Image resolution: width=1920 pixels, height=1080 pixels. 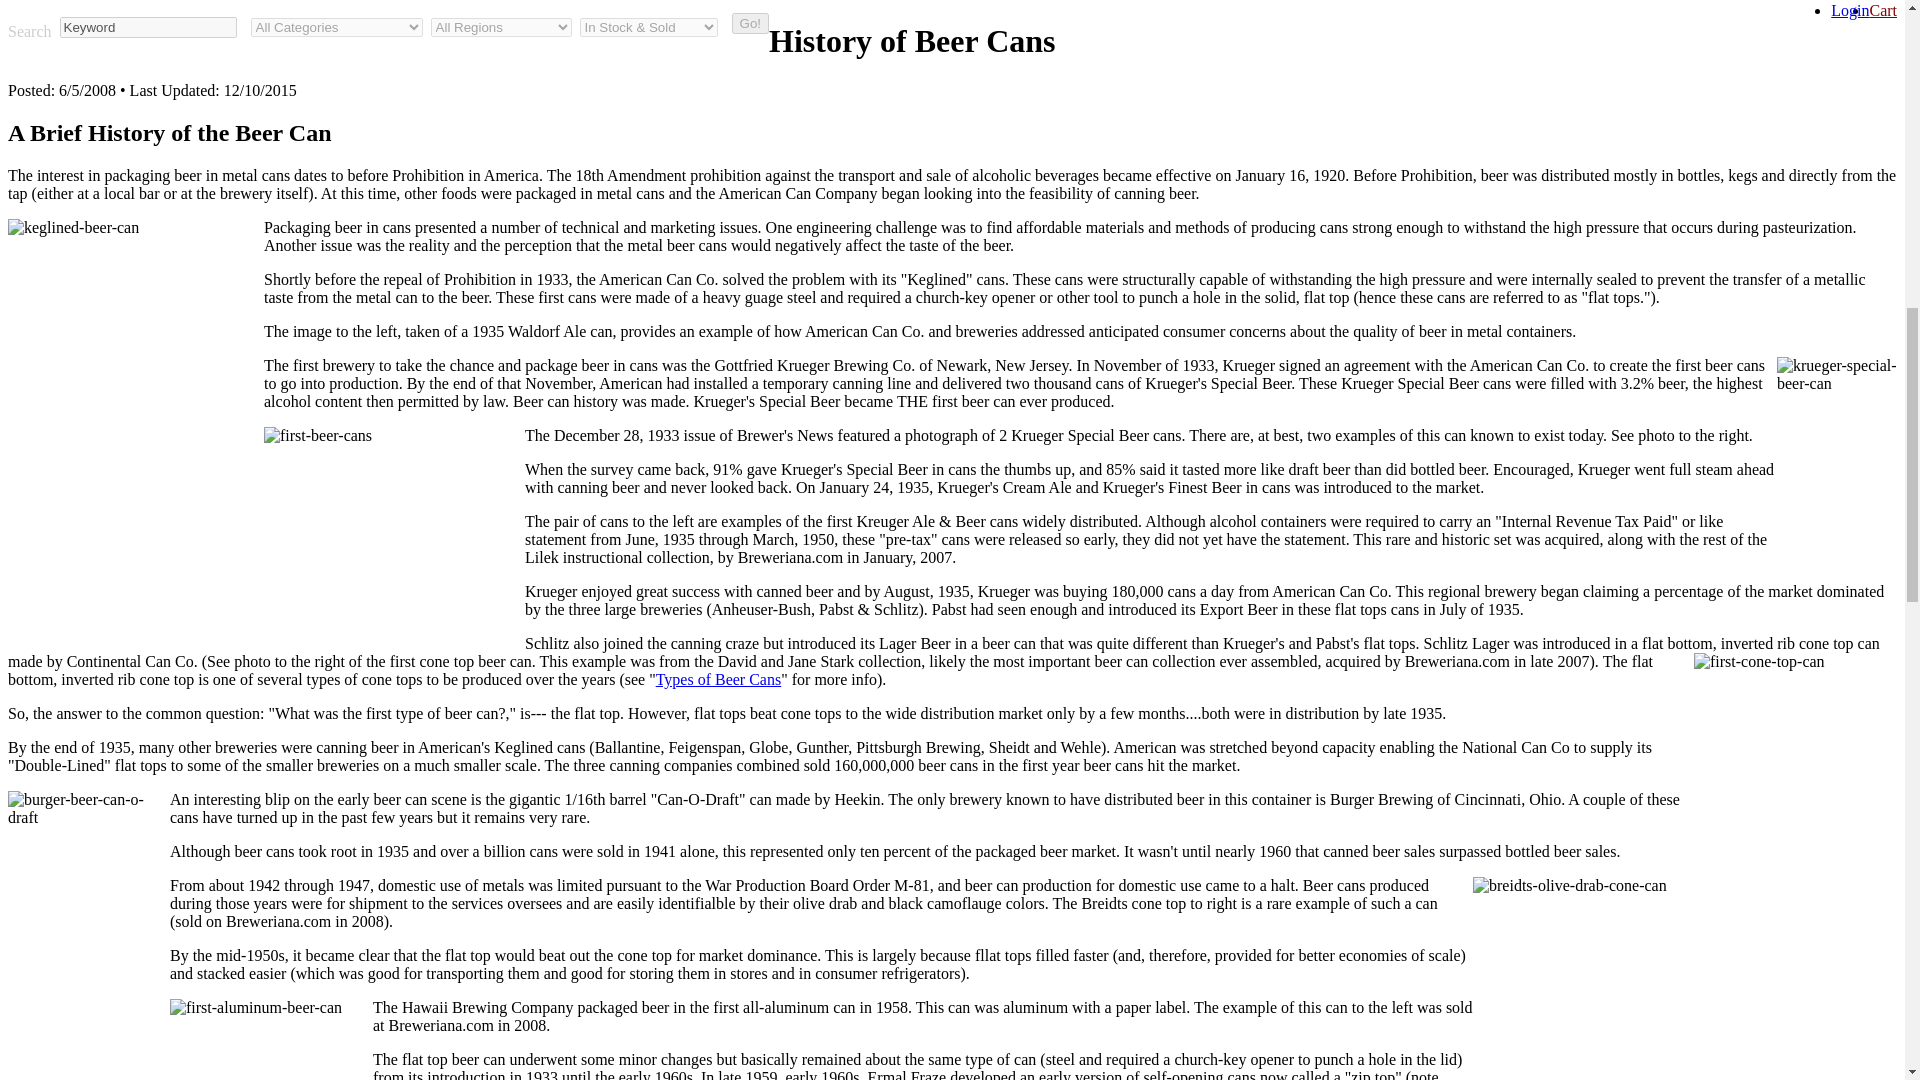 What do you see at coordinates (136, 354) in the screenshot?
I see `Early cans addressed consumer concerns` at bounding box center [136, 354].